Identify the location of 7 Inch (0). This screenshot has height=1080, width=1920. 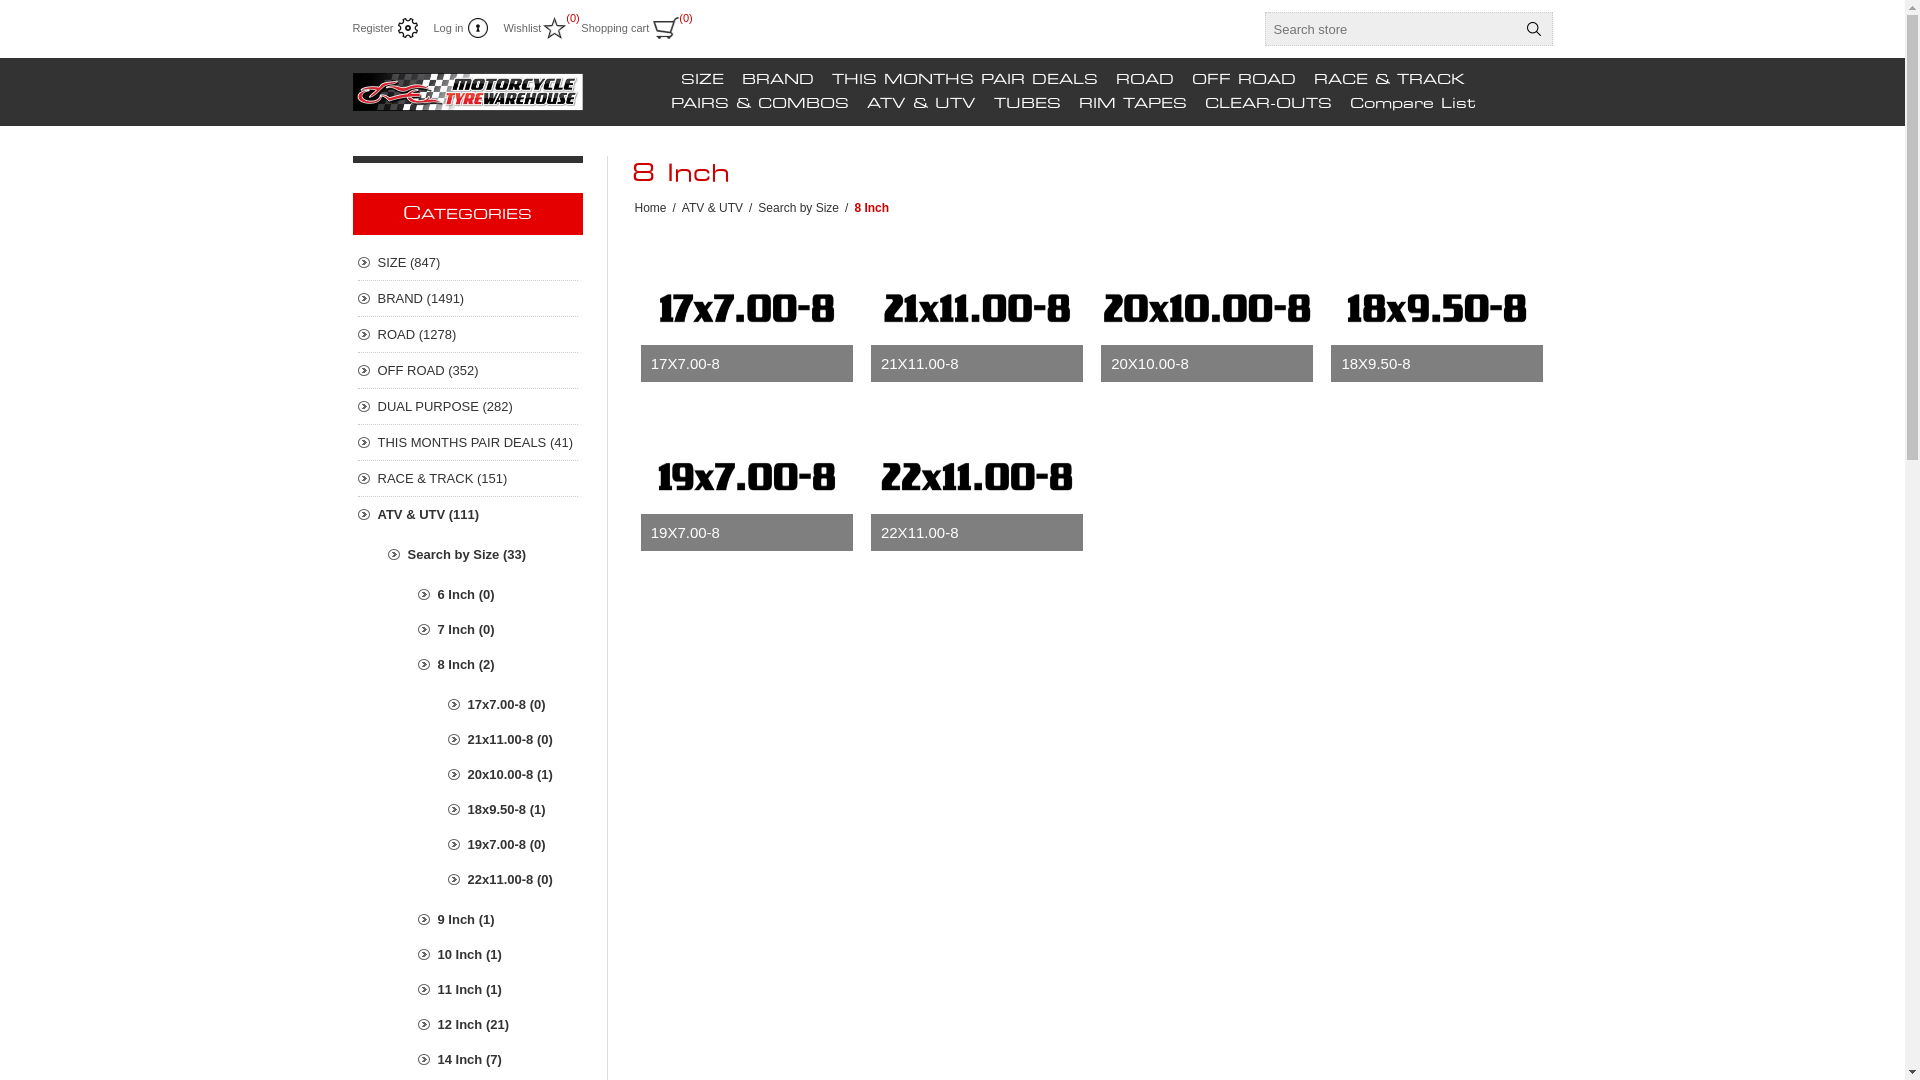
(498, 630).